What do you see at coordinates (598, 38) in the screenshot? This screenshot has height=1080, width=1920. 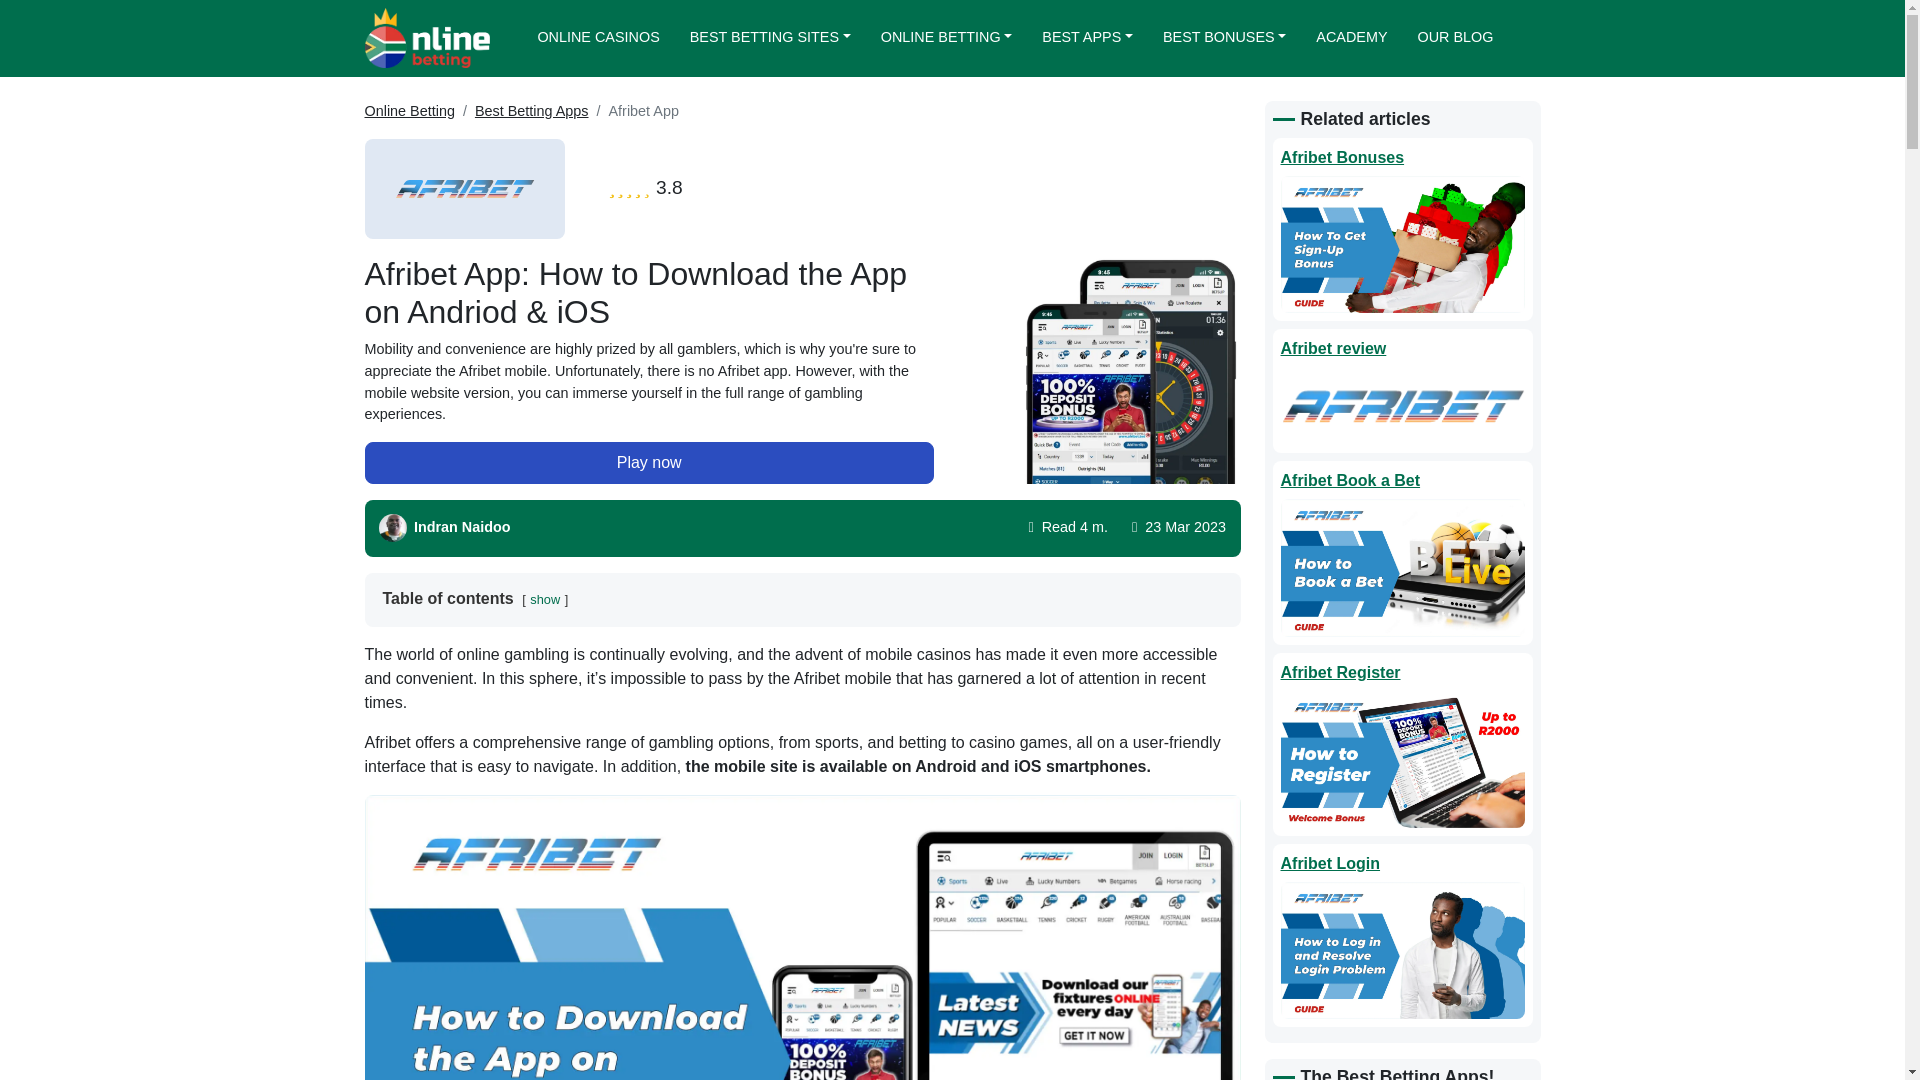 I see `ONLINE CASINOS` at bounding box center [598, 38].